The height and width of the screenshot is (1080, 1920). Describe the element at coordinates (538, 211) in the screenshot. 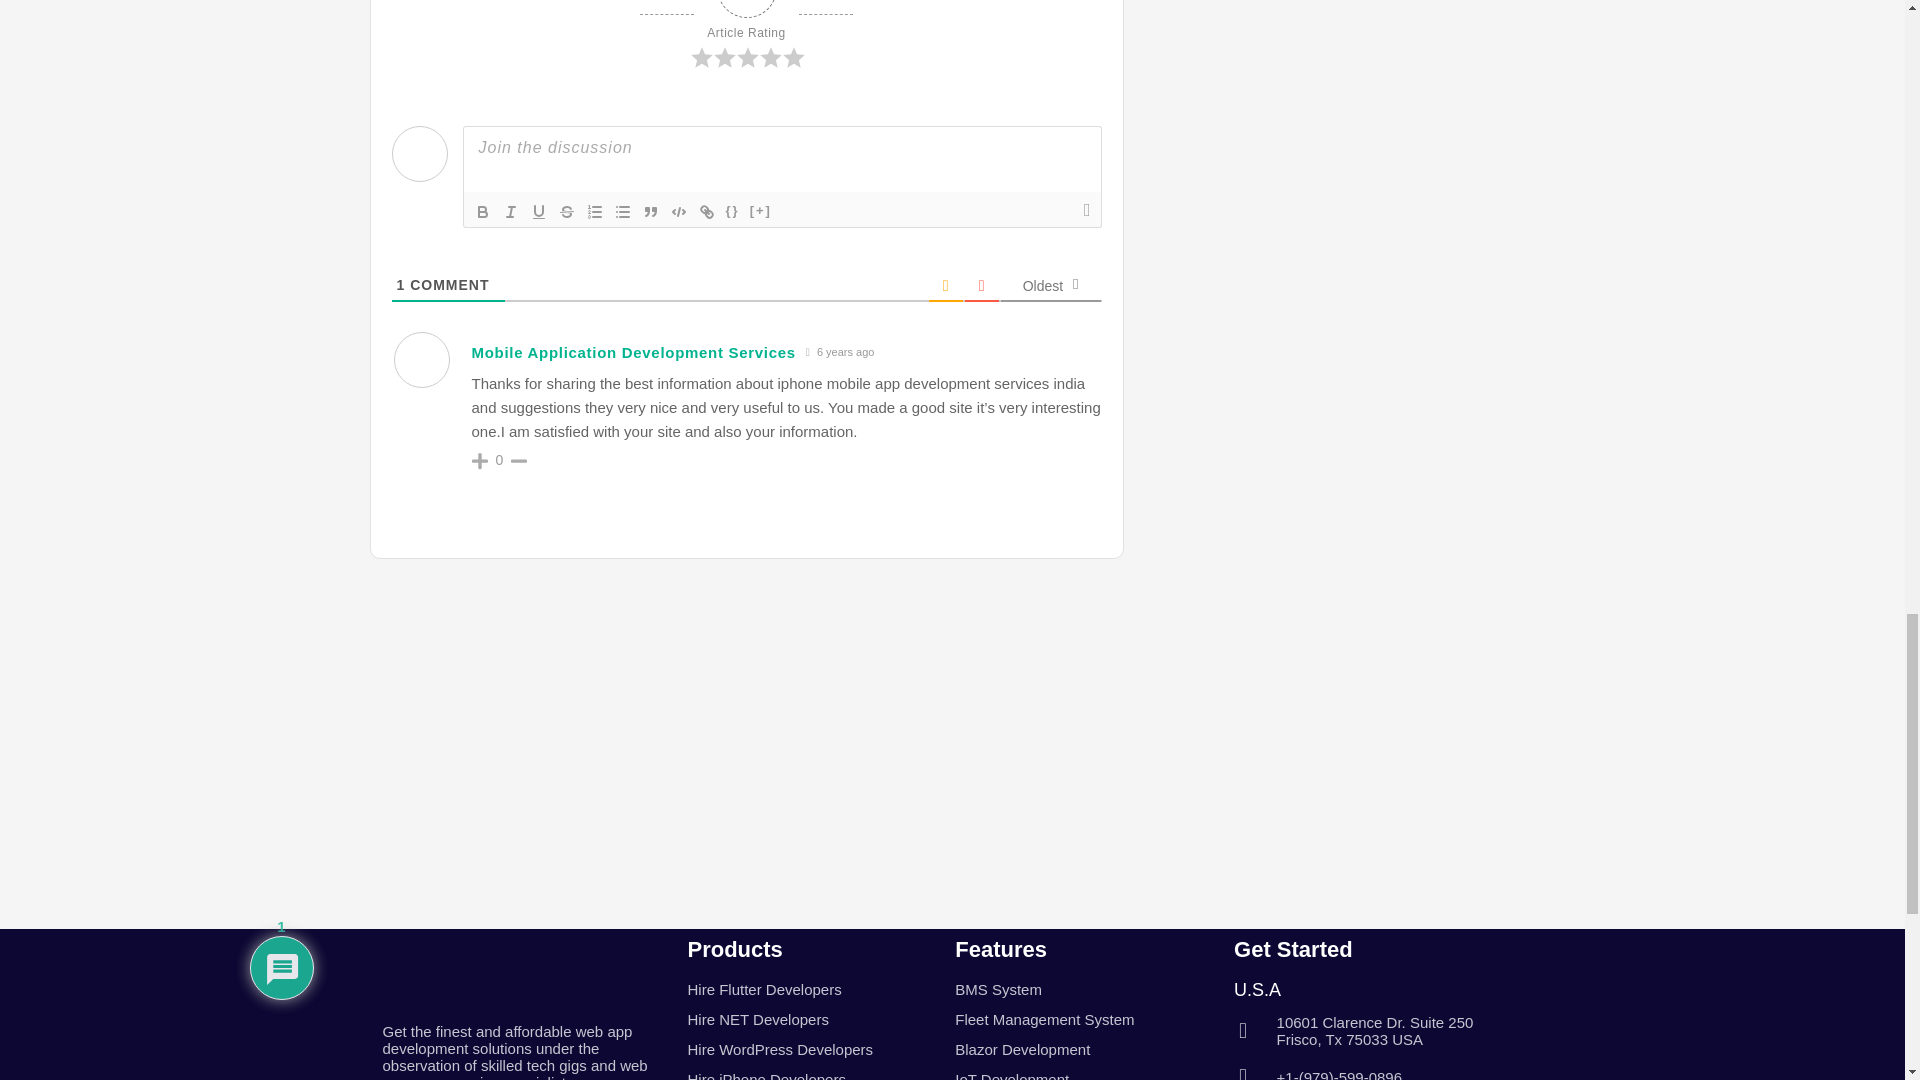

I see `Underline` at that location.